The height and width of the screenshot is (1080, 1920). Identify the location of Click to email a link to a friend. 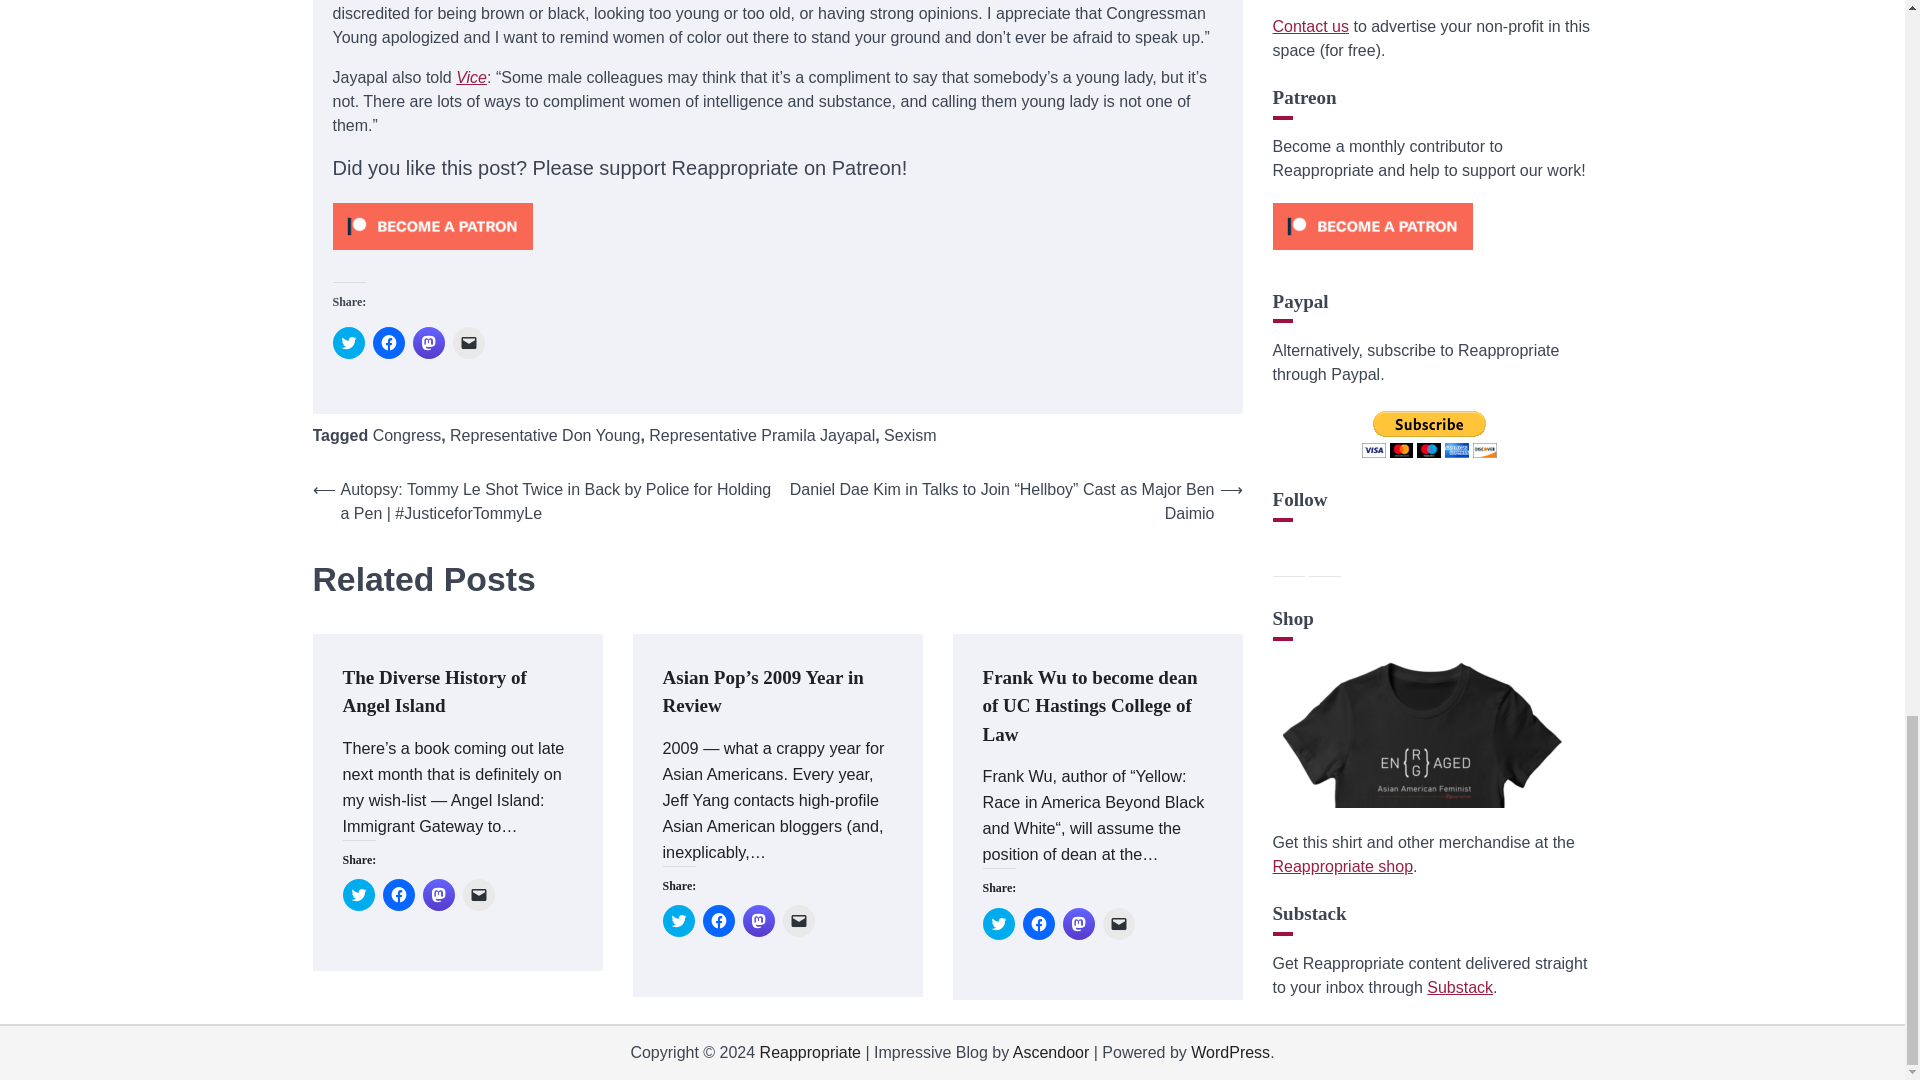
(798, 921).